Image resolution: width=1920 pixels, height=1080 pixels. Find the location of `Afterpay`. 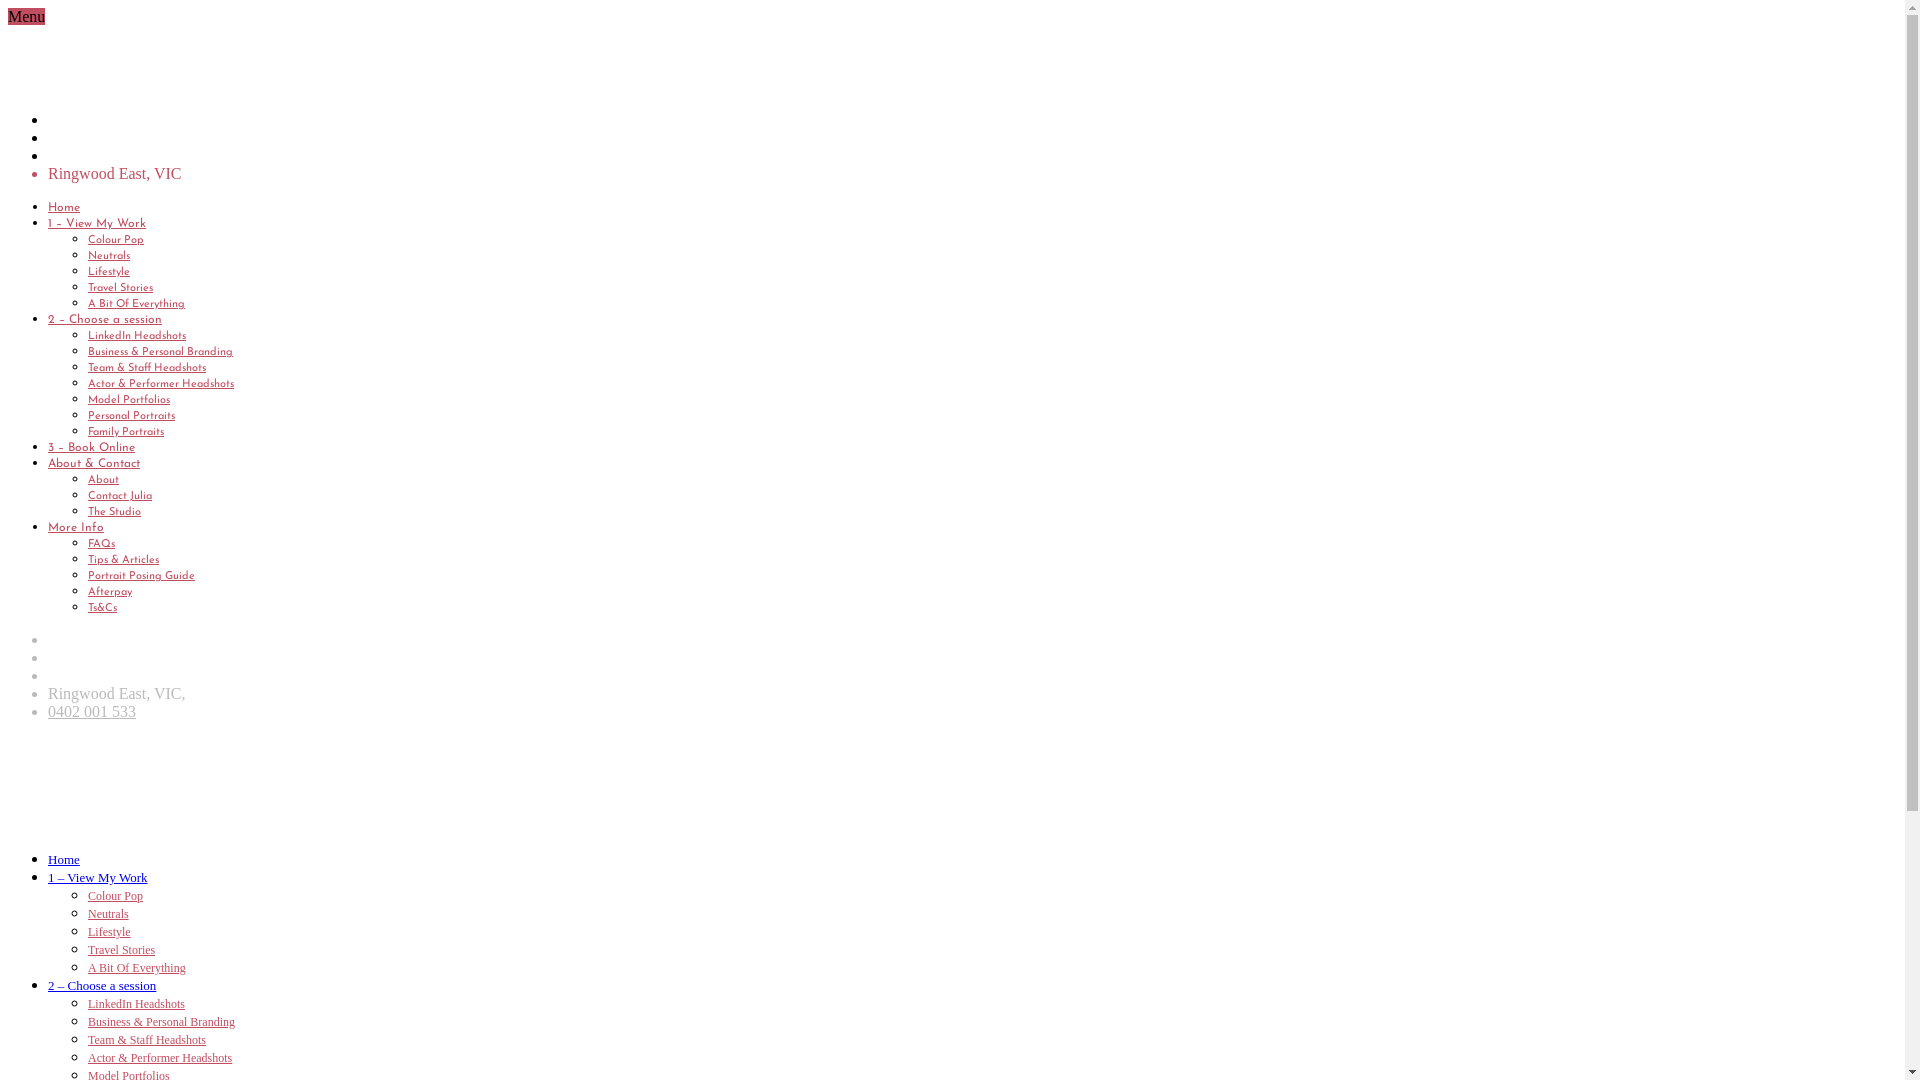

Afterpay is located at coordinates (110, 592).